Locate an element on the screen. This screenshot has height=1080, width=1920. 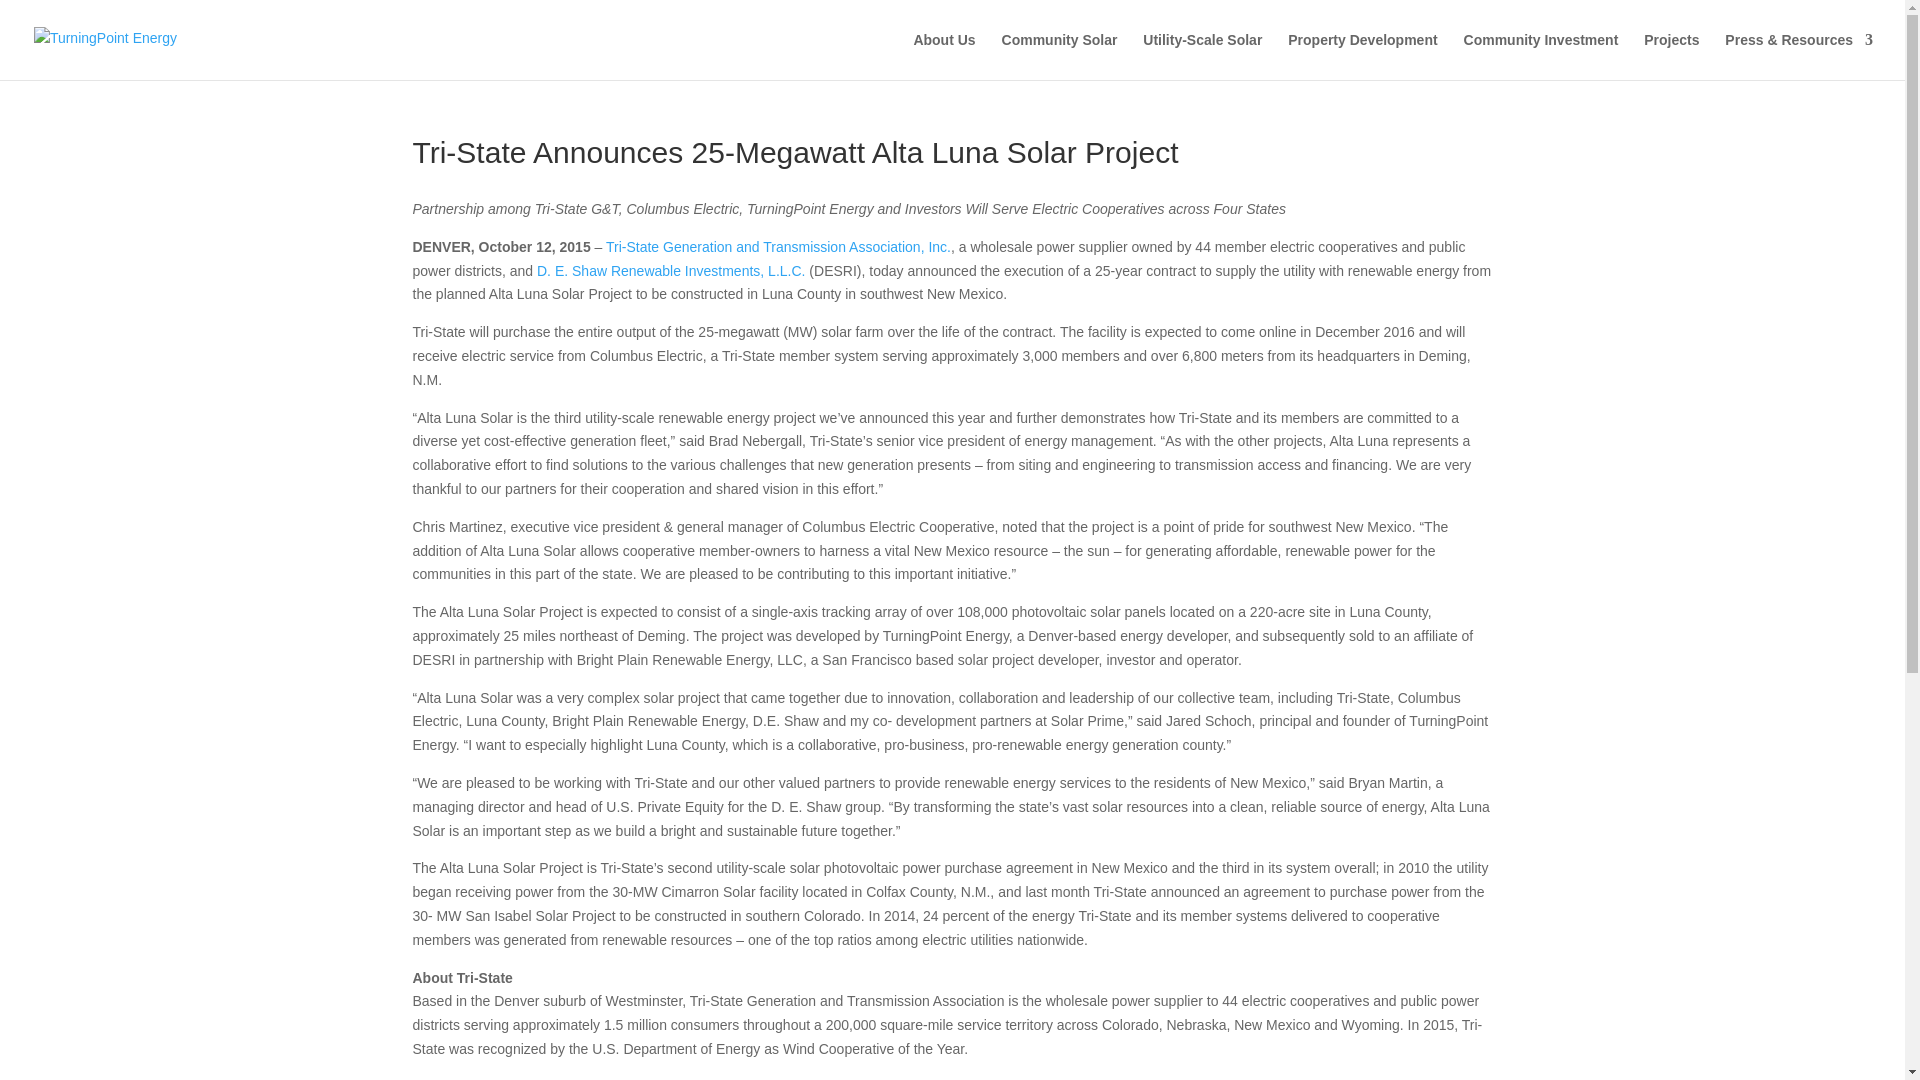
Property Development is located at coordinates (1362, 56).